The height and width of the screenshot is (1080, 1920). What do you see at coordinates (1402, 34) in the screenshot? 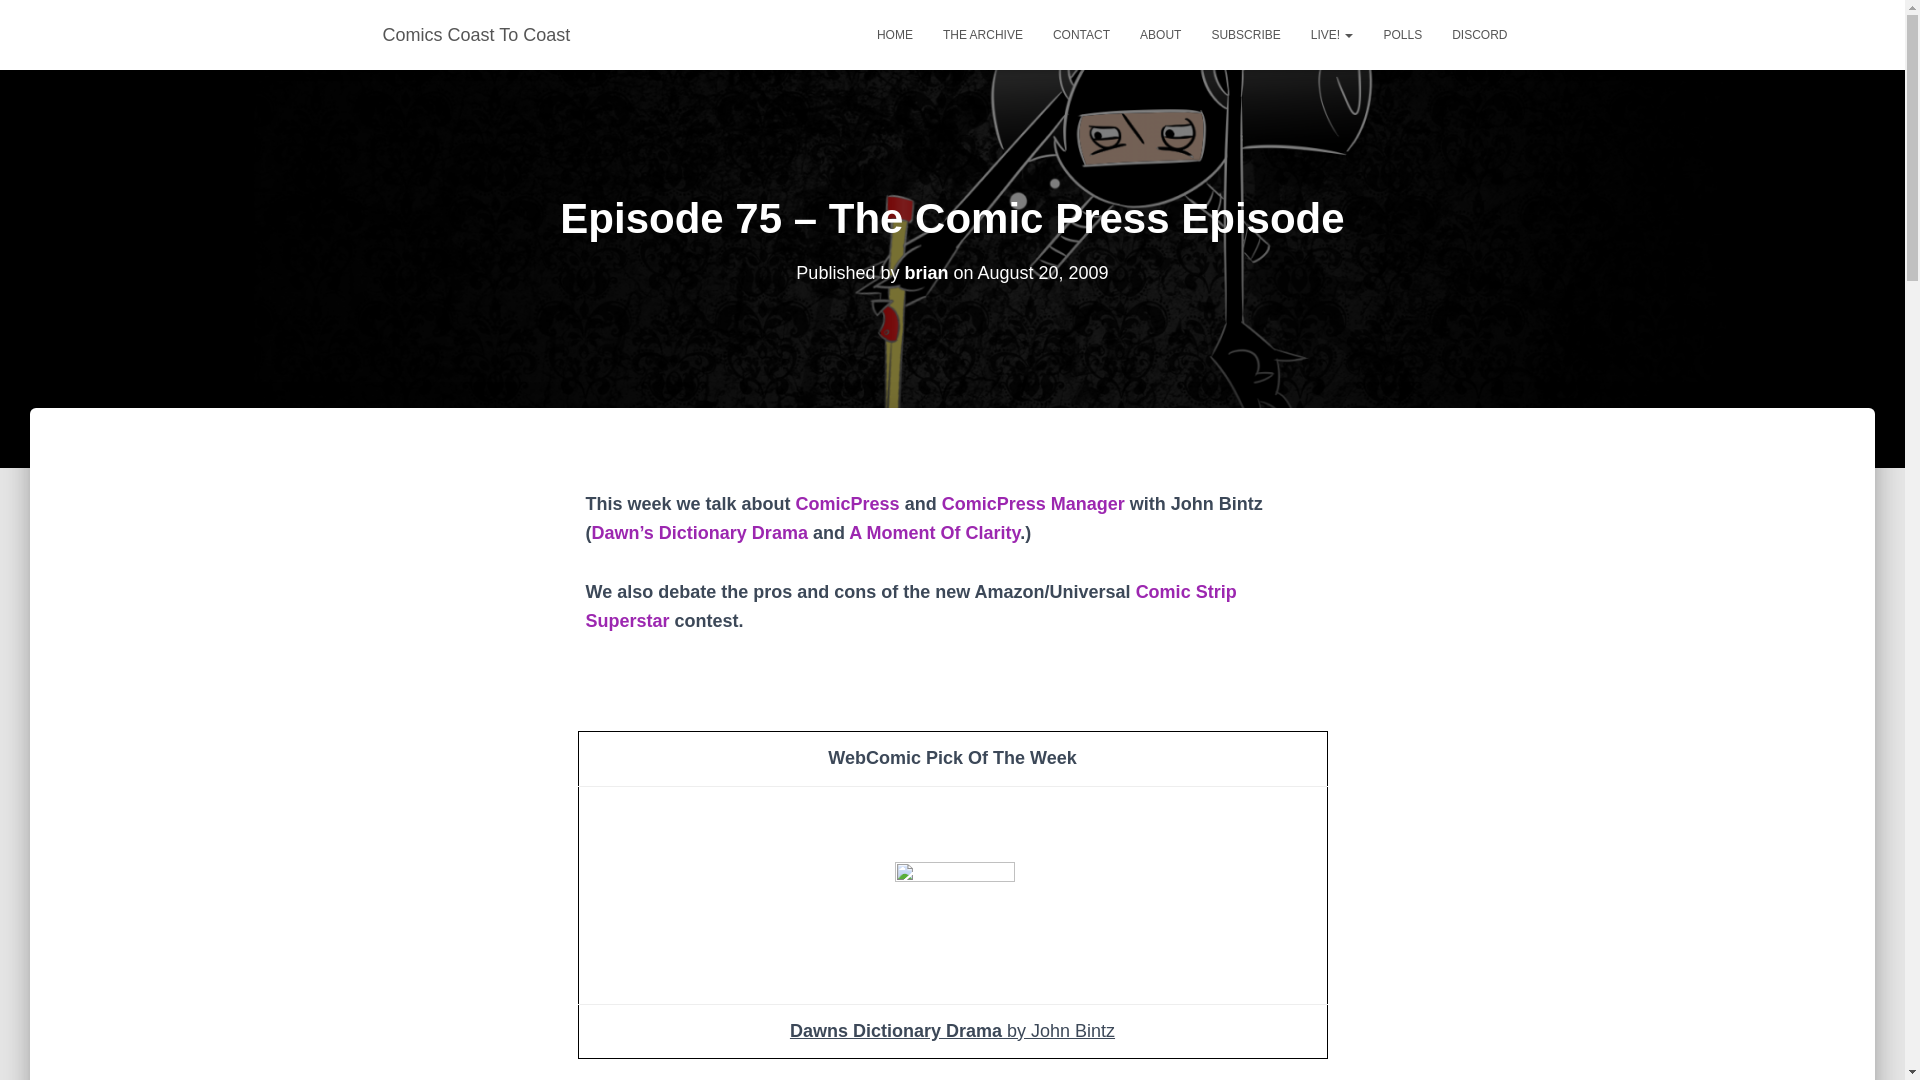
I see `POLLS` at bounding box center [1402, 34].